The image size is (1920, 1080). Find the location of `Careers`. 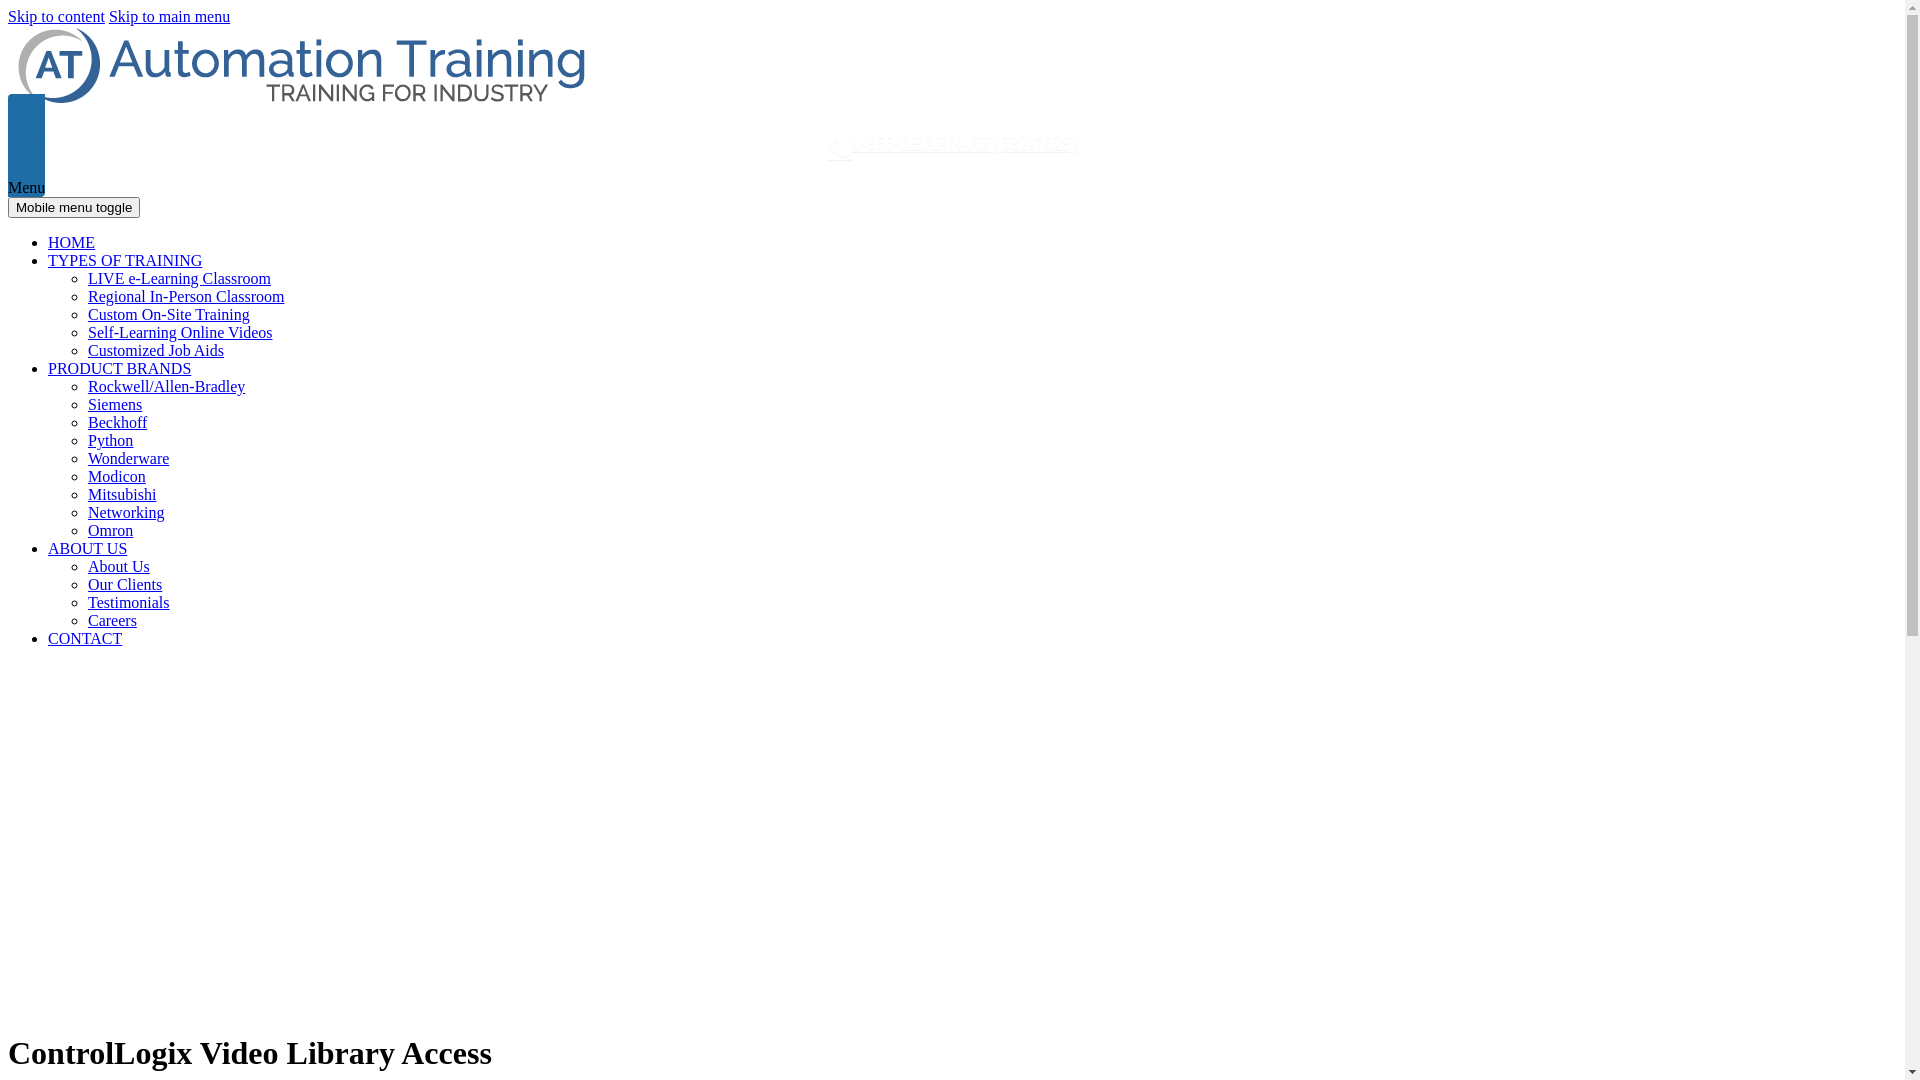

Careers is located at coordinates (112, 620).